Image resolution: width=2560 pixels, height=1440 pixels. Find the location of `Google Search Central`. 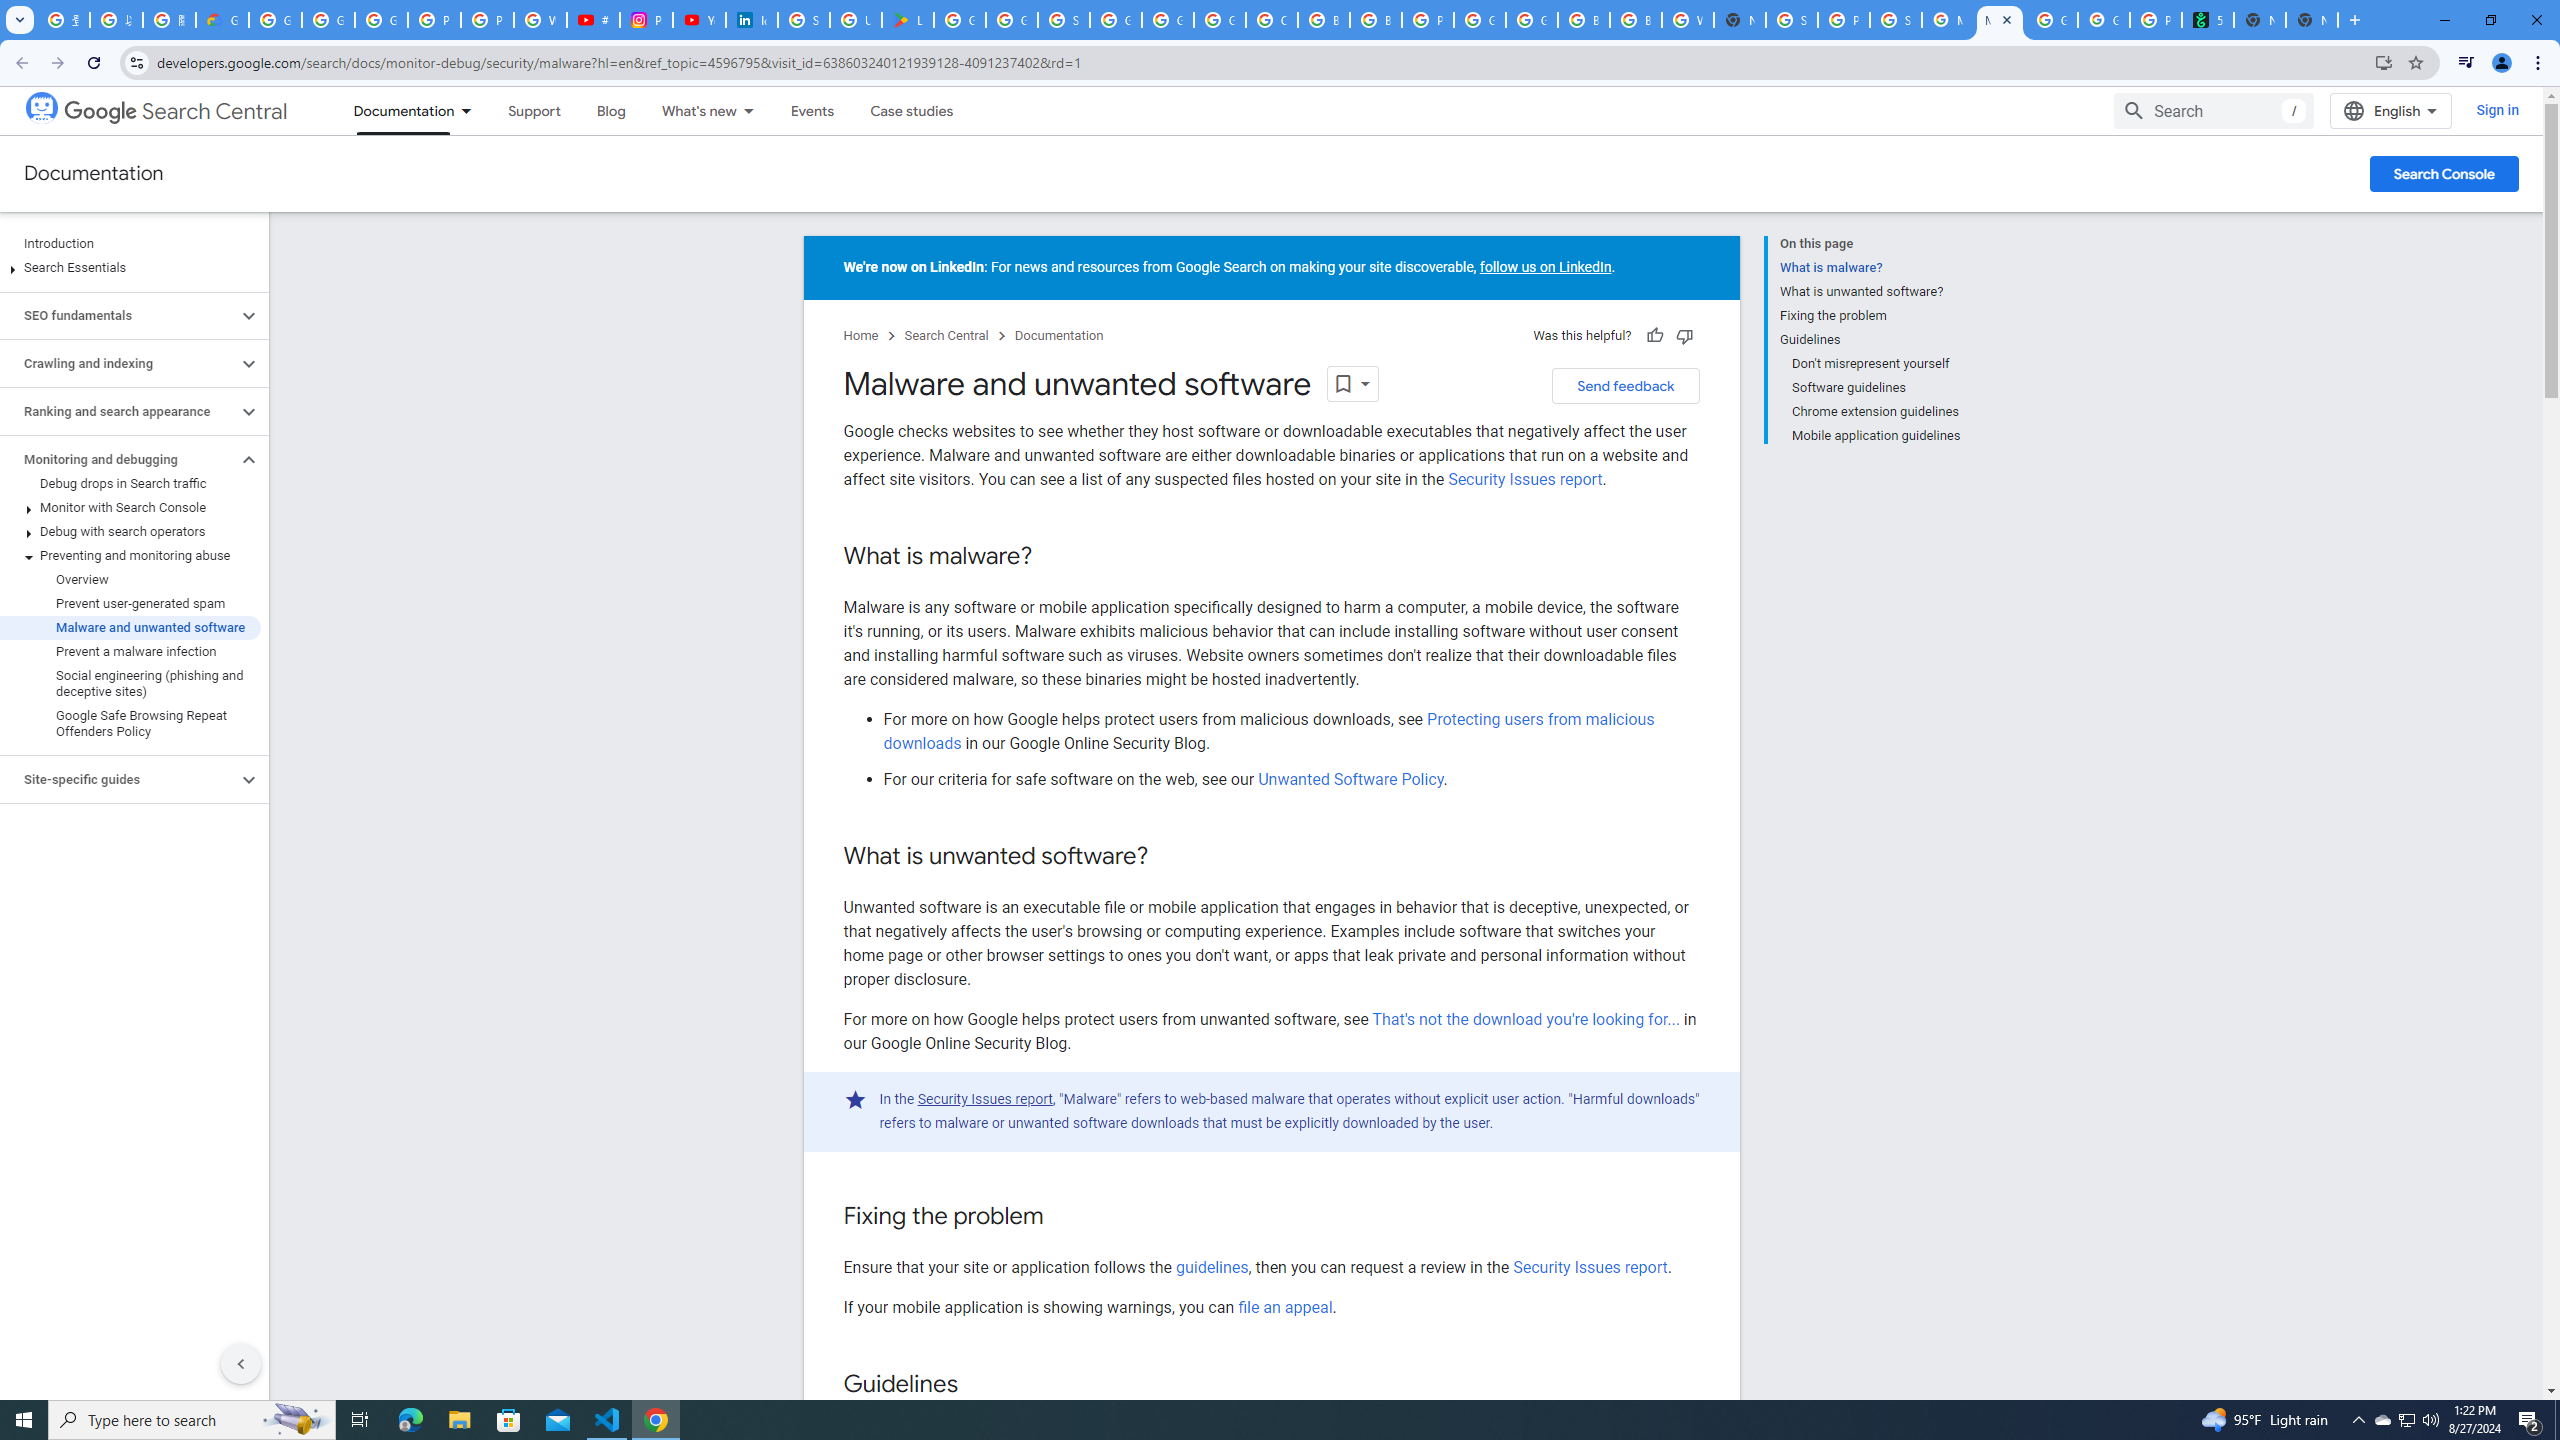

Google Search Central is located at coordinates (175, 112).